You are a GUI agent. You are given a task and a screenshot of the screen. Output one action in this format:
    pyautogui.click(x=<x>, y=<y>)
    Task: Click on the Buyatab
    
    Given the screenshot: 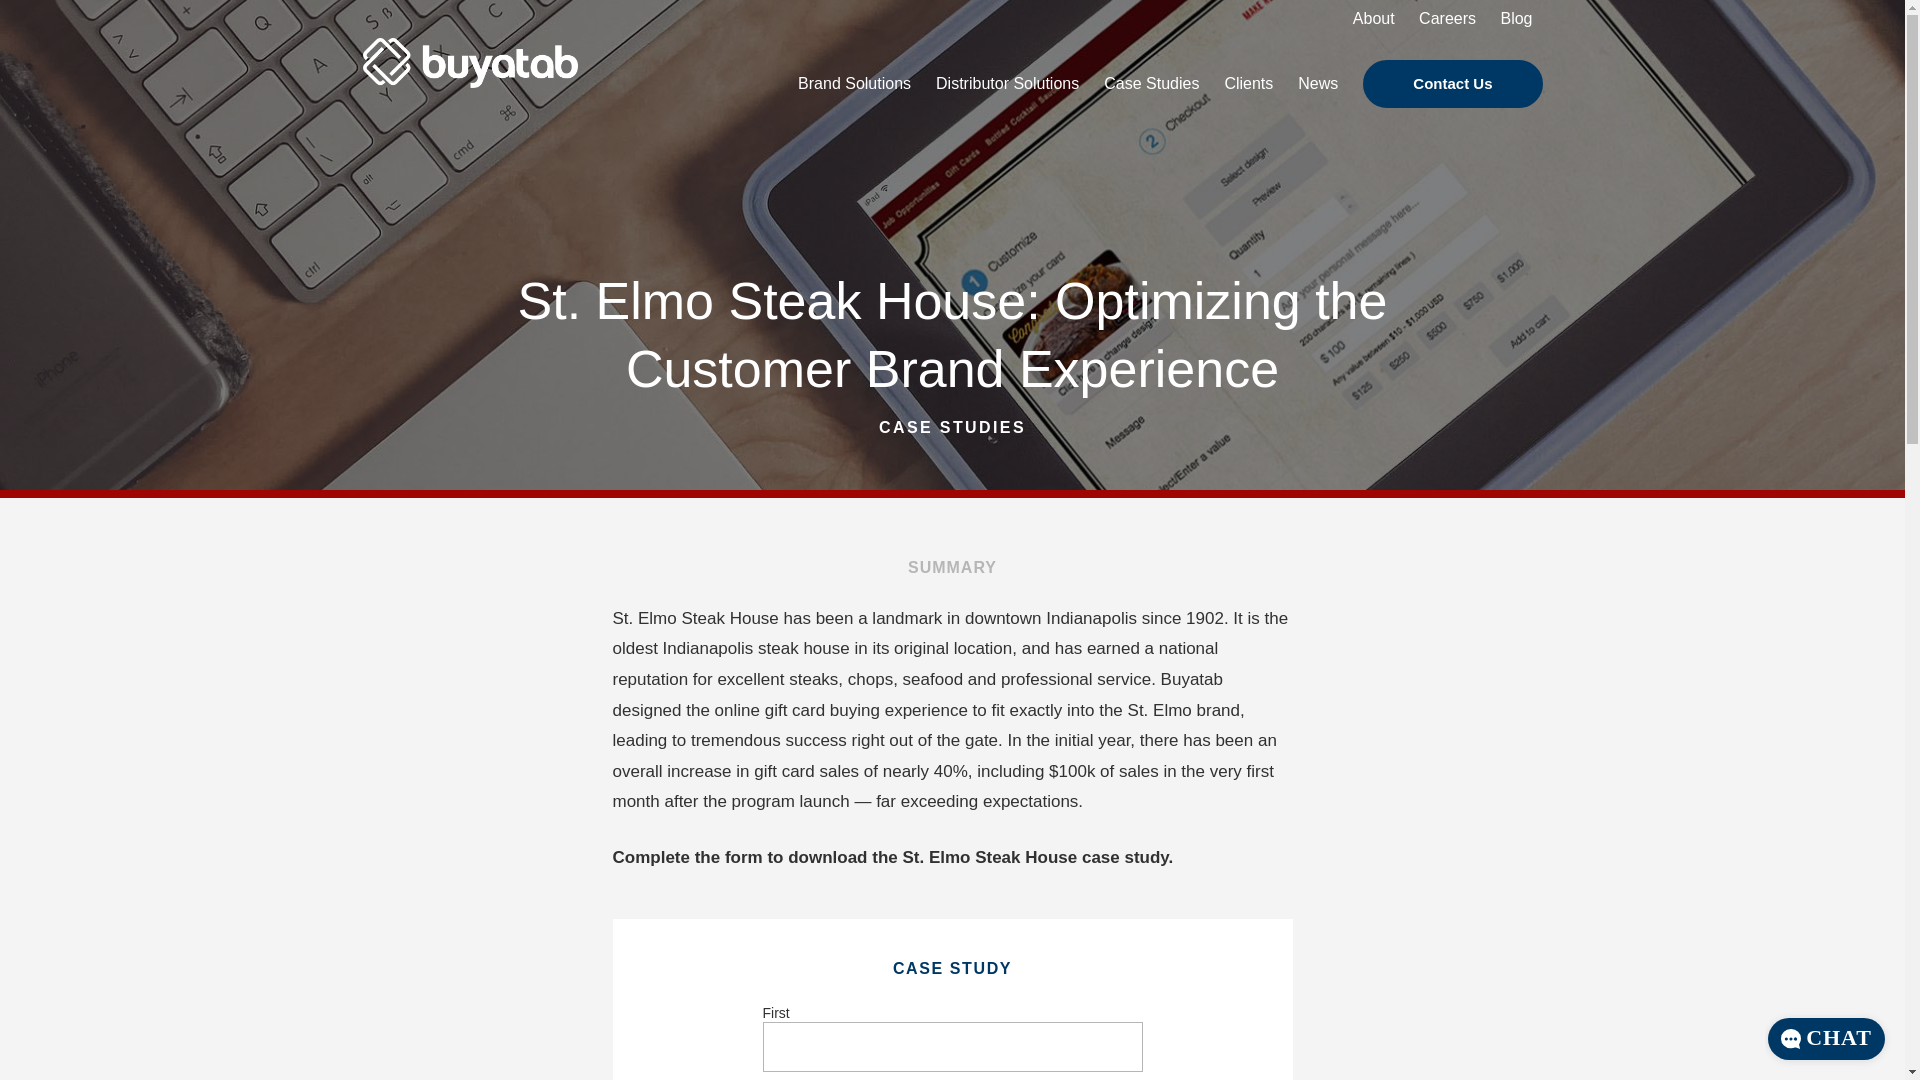 What is the action you would take?
    pyautogui.click(x=502, y=78)
    